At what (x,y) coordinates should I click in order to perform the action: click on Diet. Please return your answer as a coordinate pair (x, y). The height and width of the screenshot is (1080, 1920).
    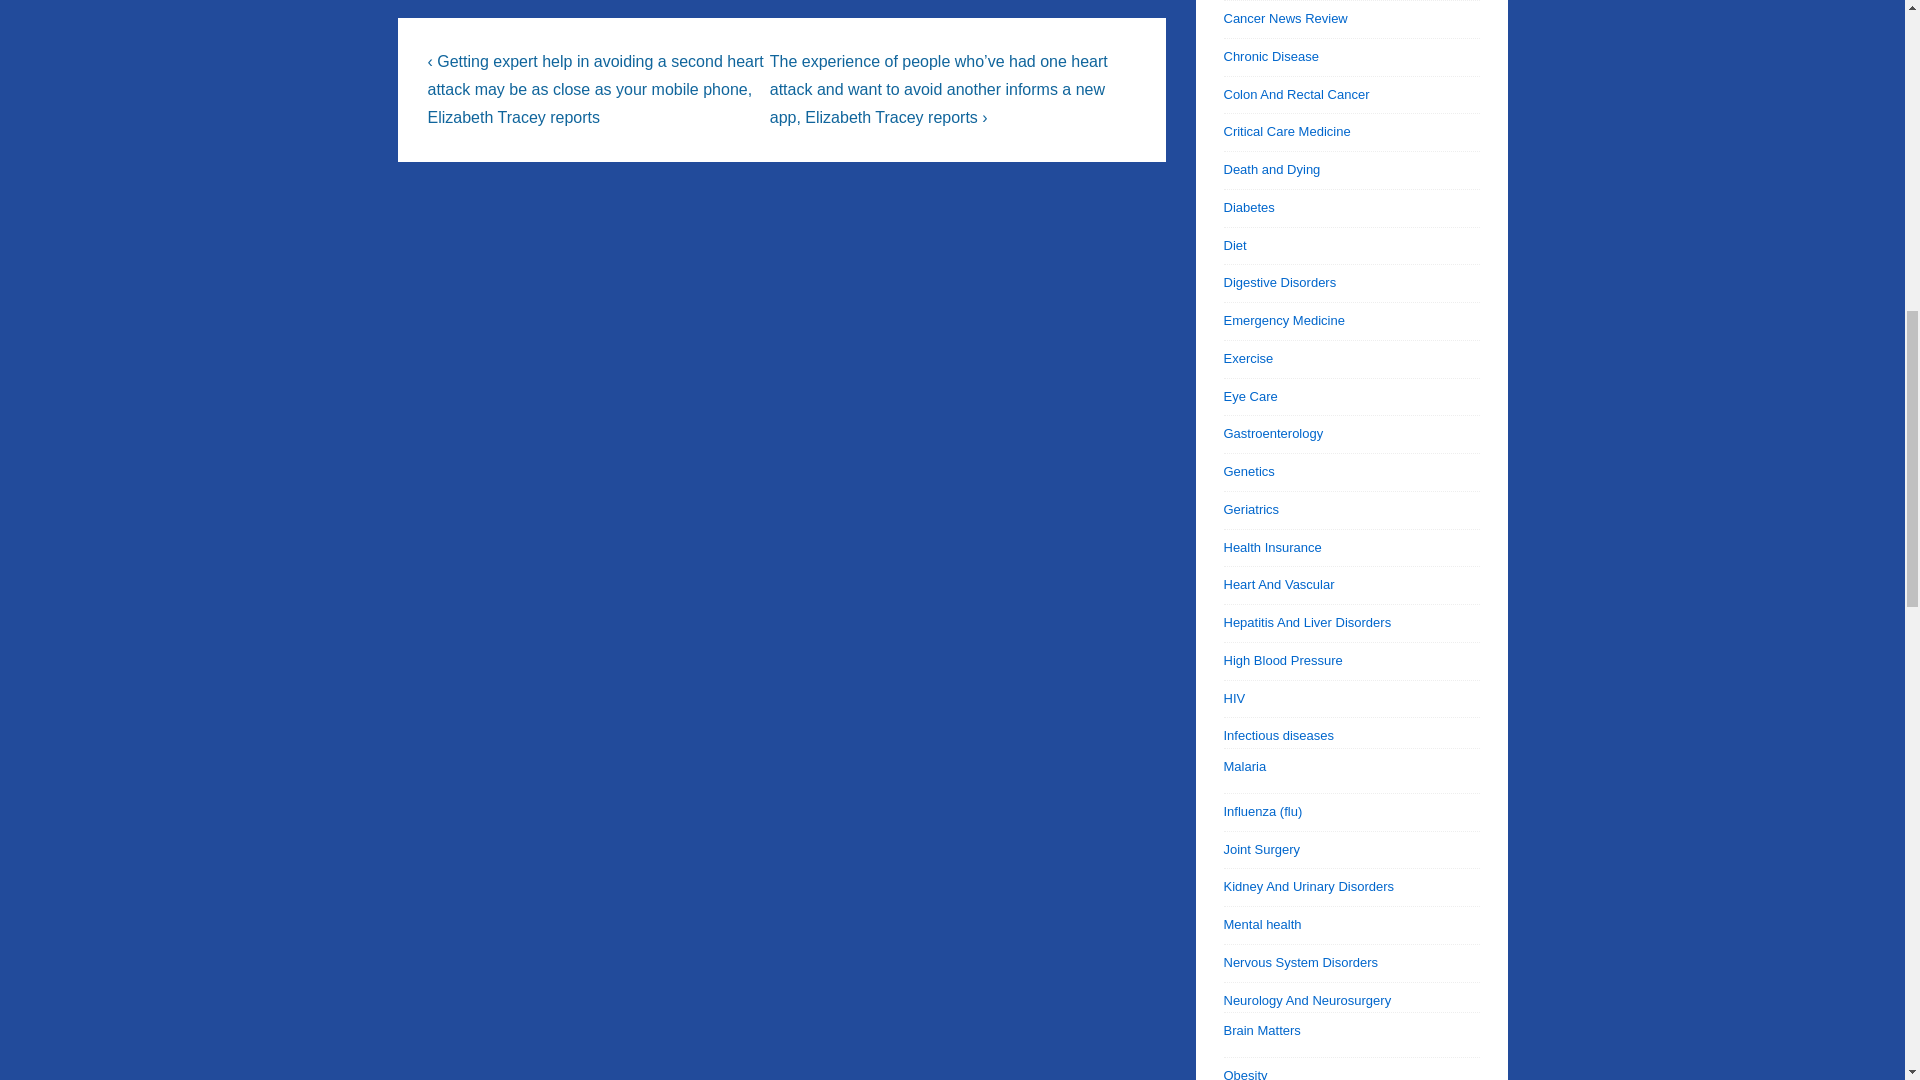
    Looking at the image, I should click on (1235, 244).